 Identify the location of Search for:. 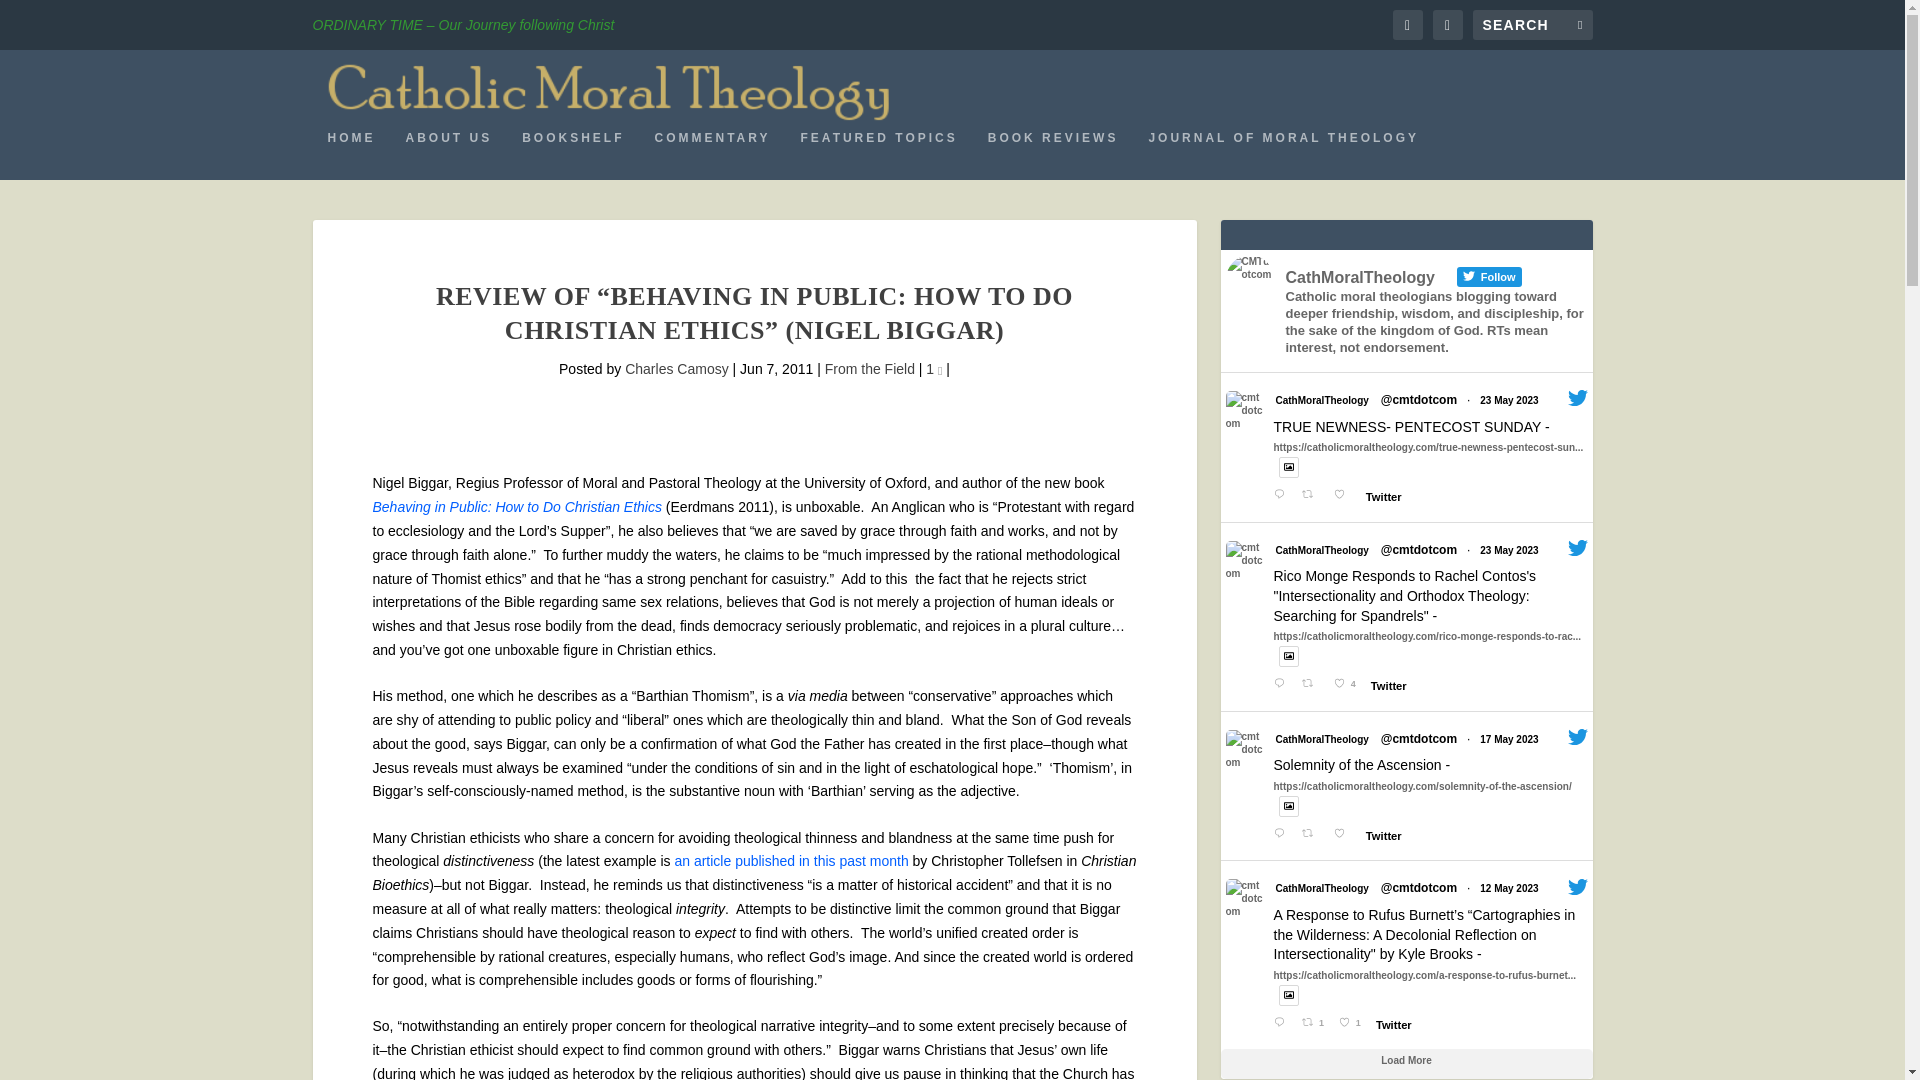
(1532, 24).